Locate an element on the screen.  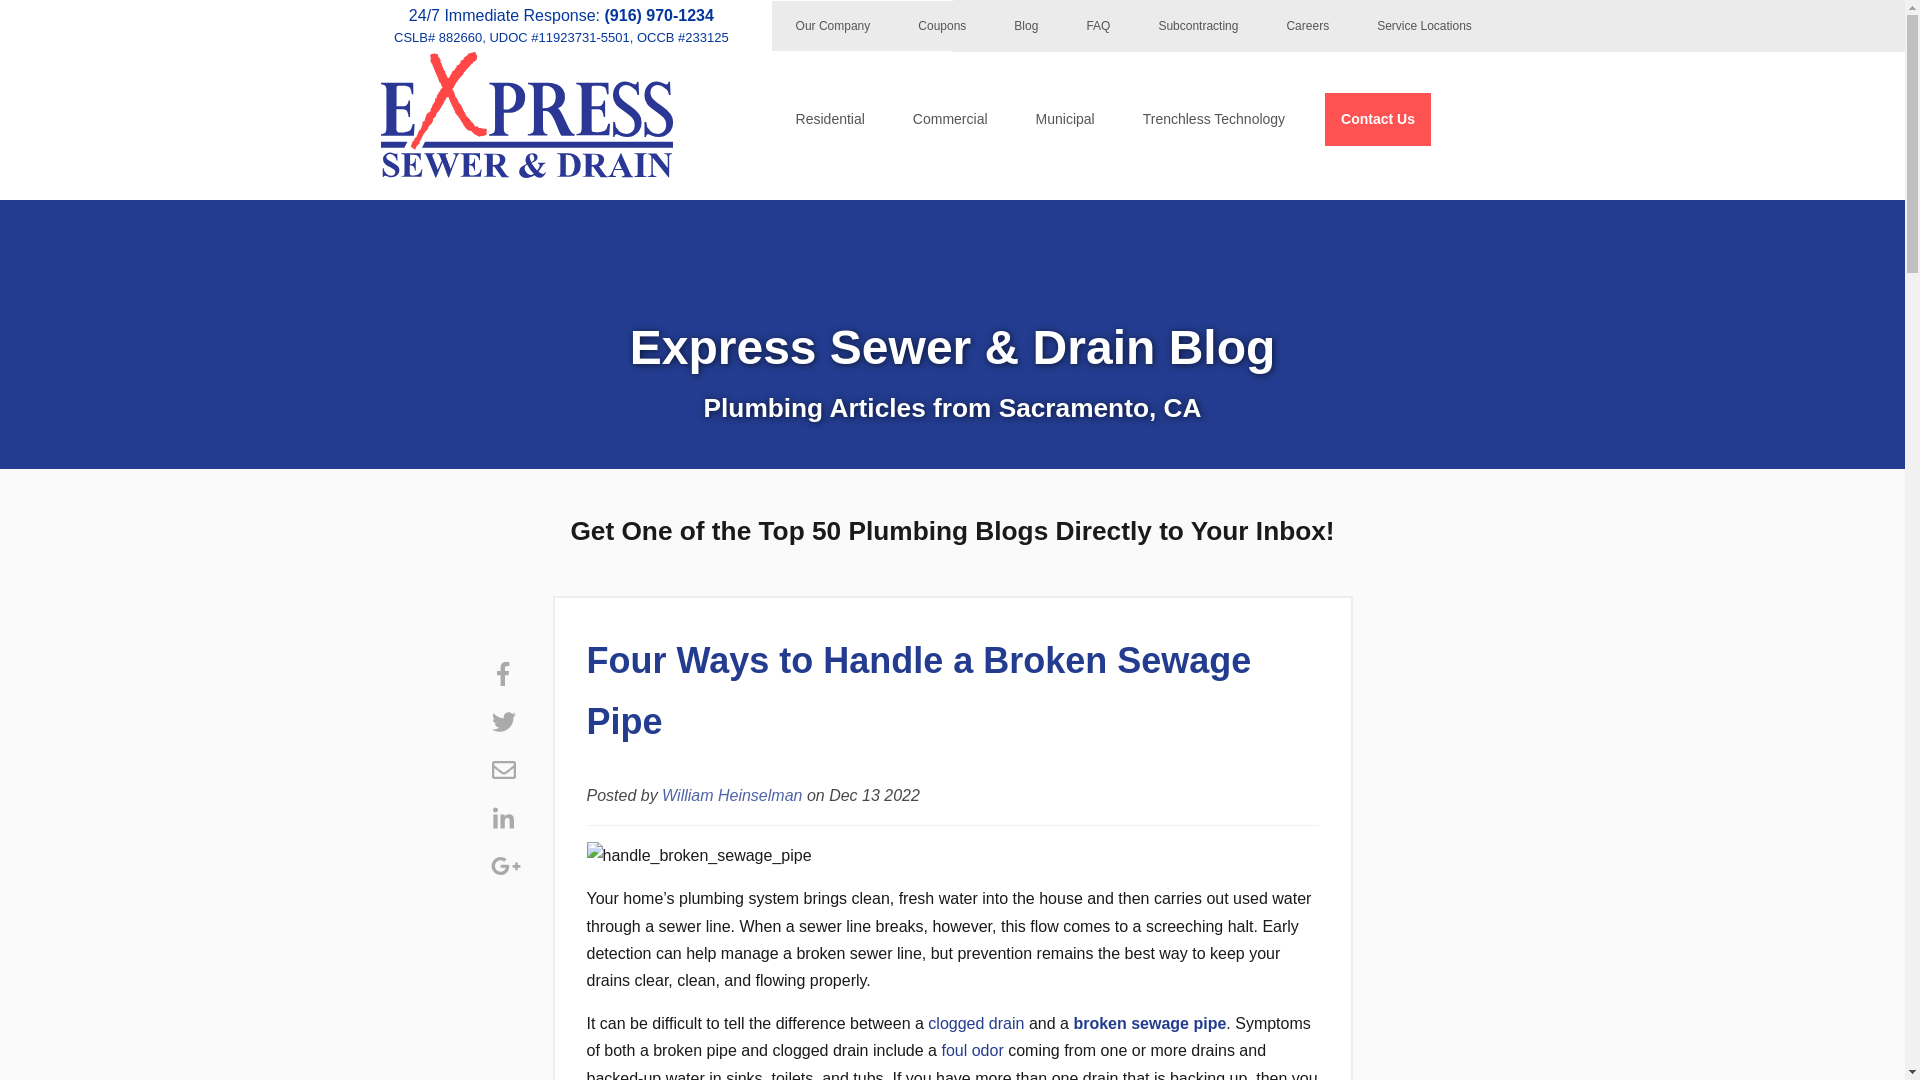
Express Sewer and Drain is located at coordinates (526, 172).